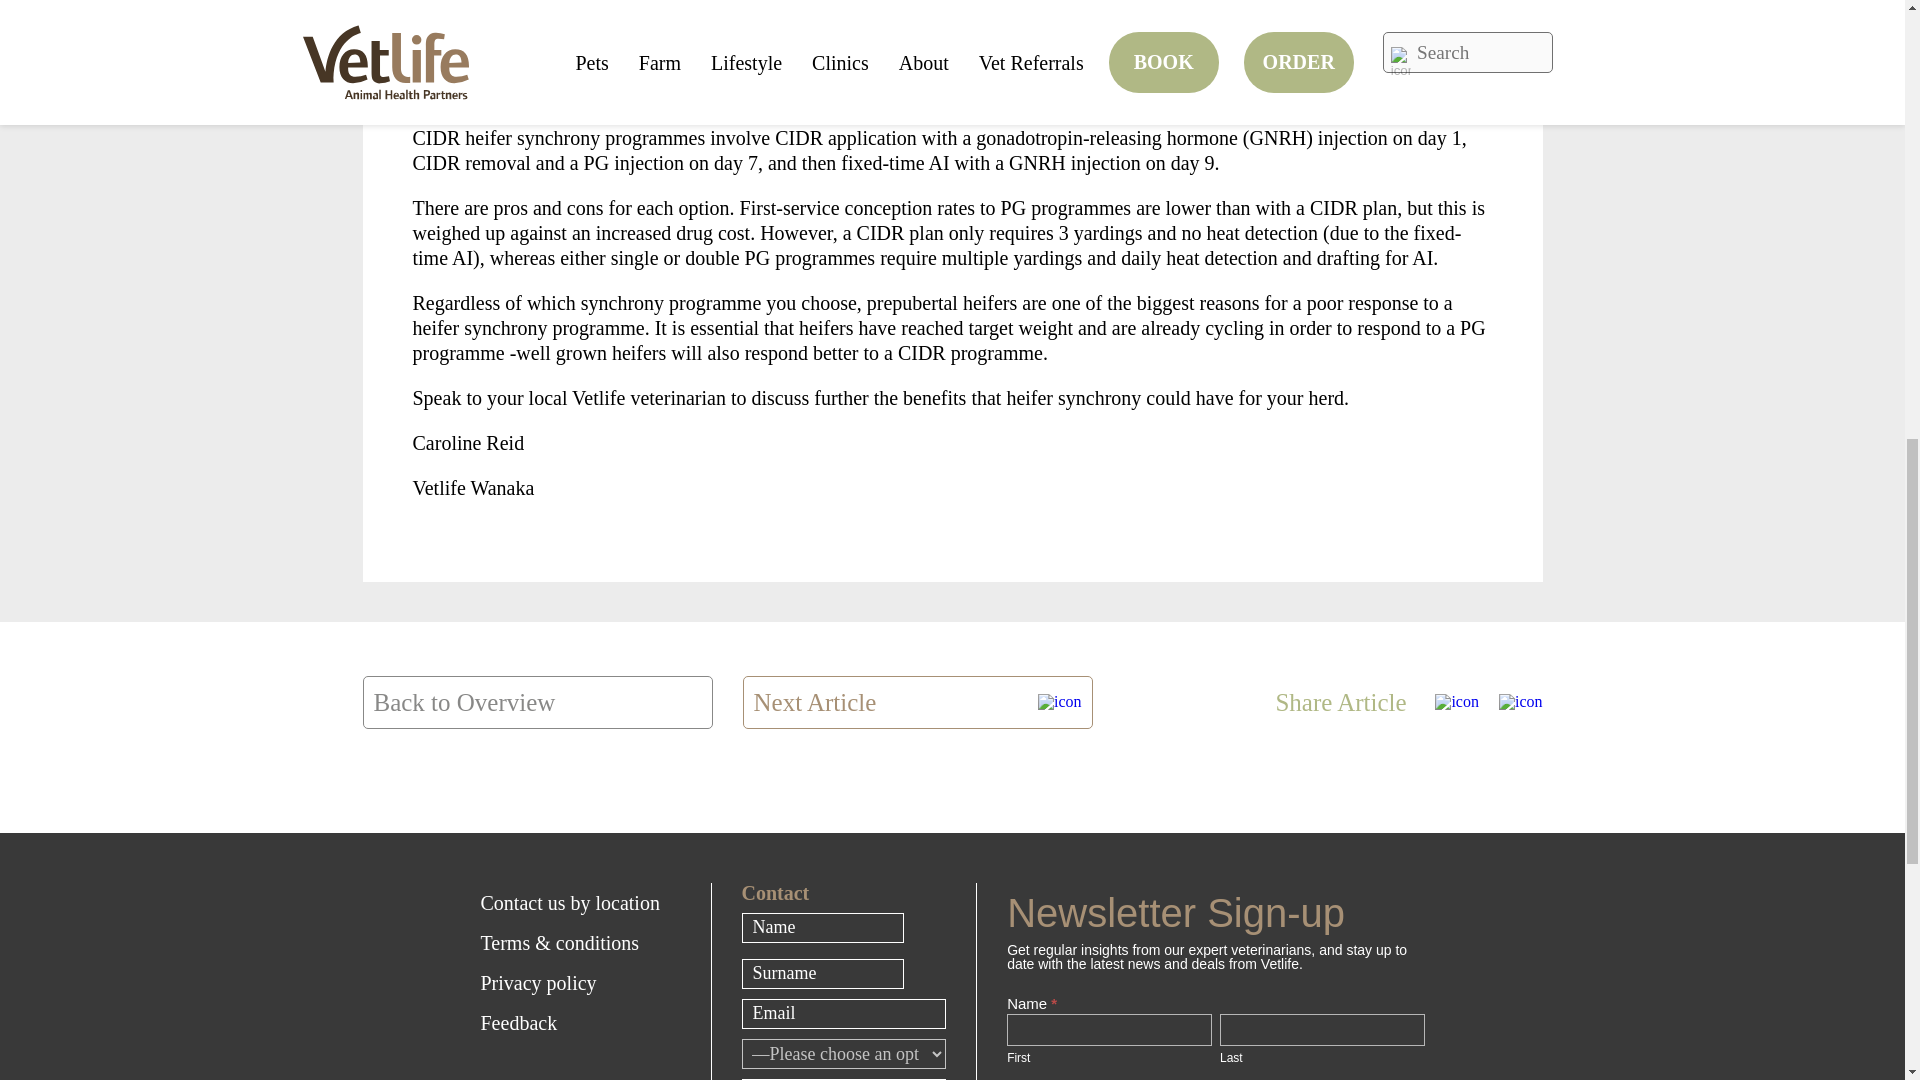 Image resolution: width=1920 pixels, height=1080 pixels. I want to click on Feedback, so click(580, 1023).